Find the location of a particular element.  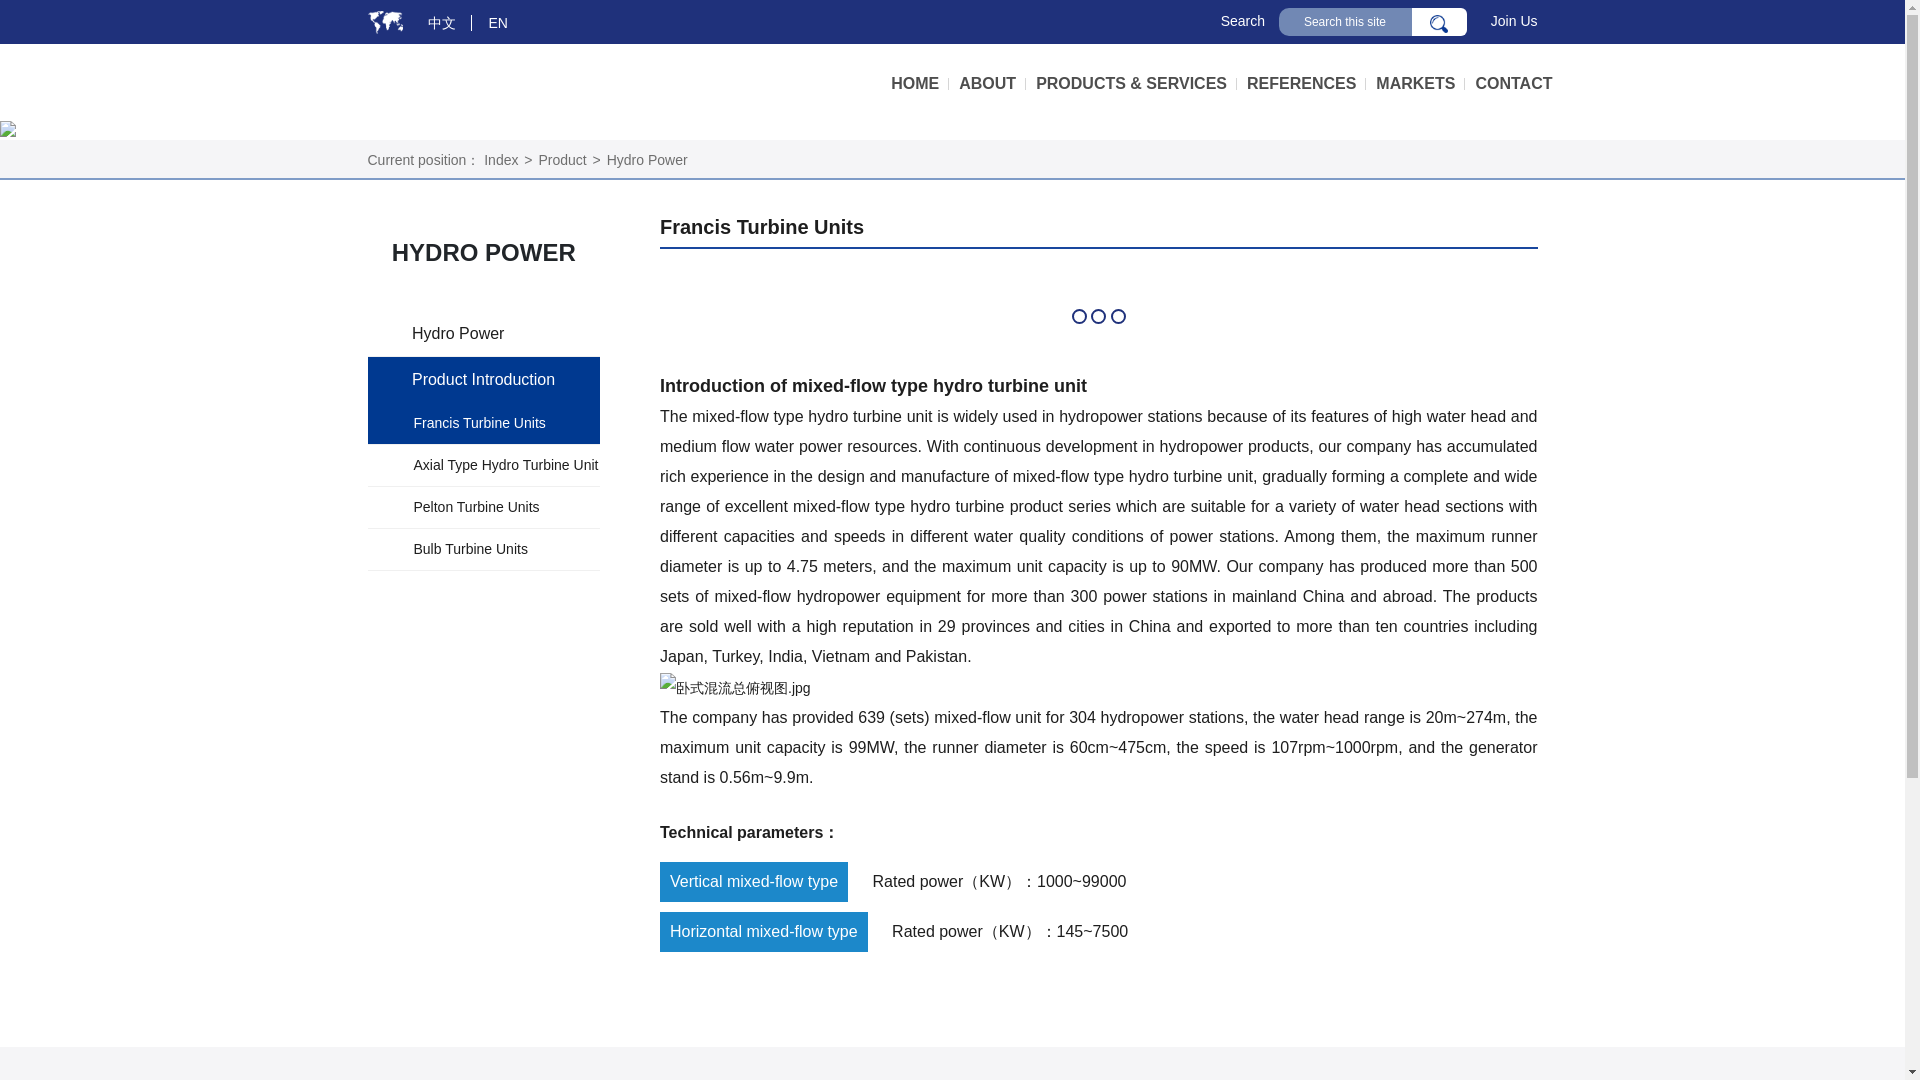

ABOUT is located at coordinates (992, 84).